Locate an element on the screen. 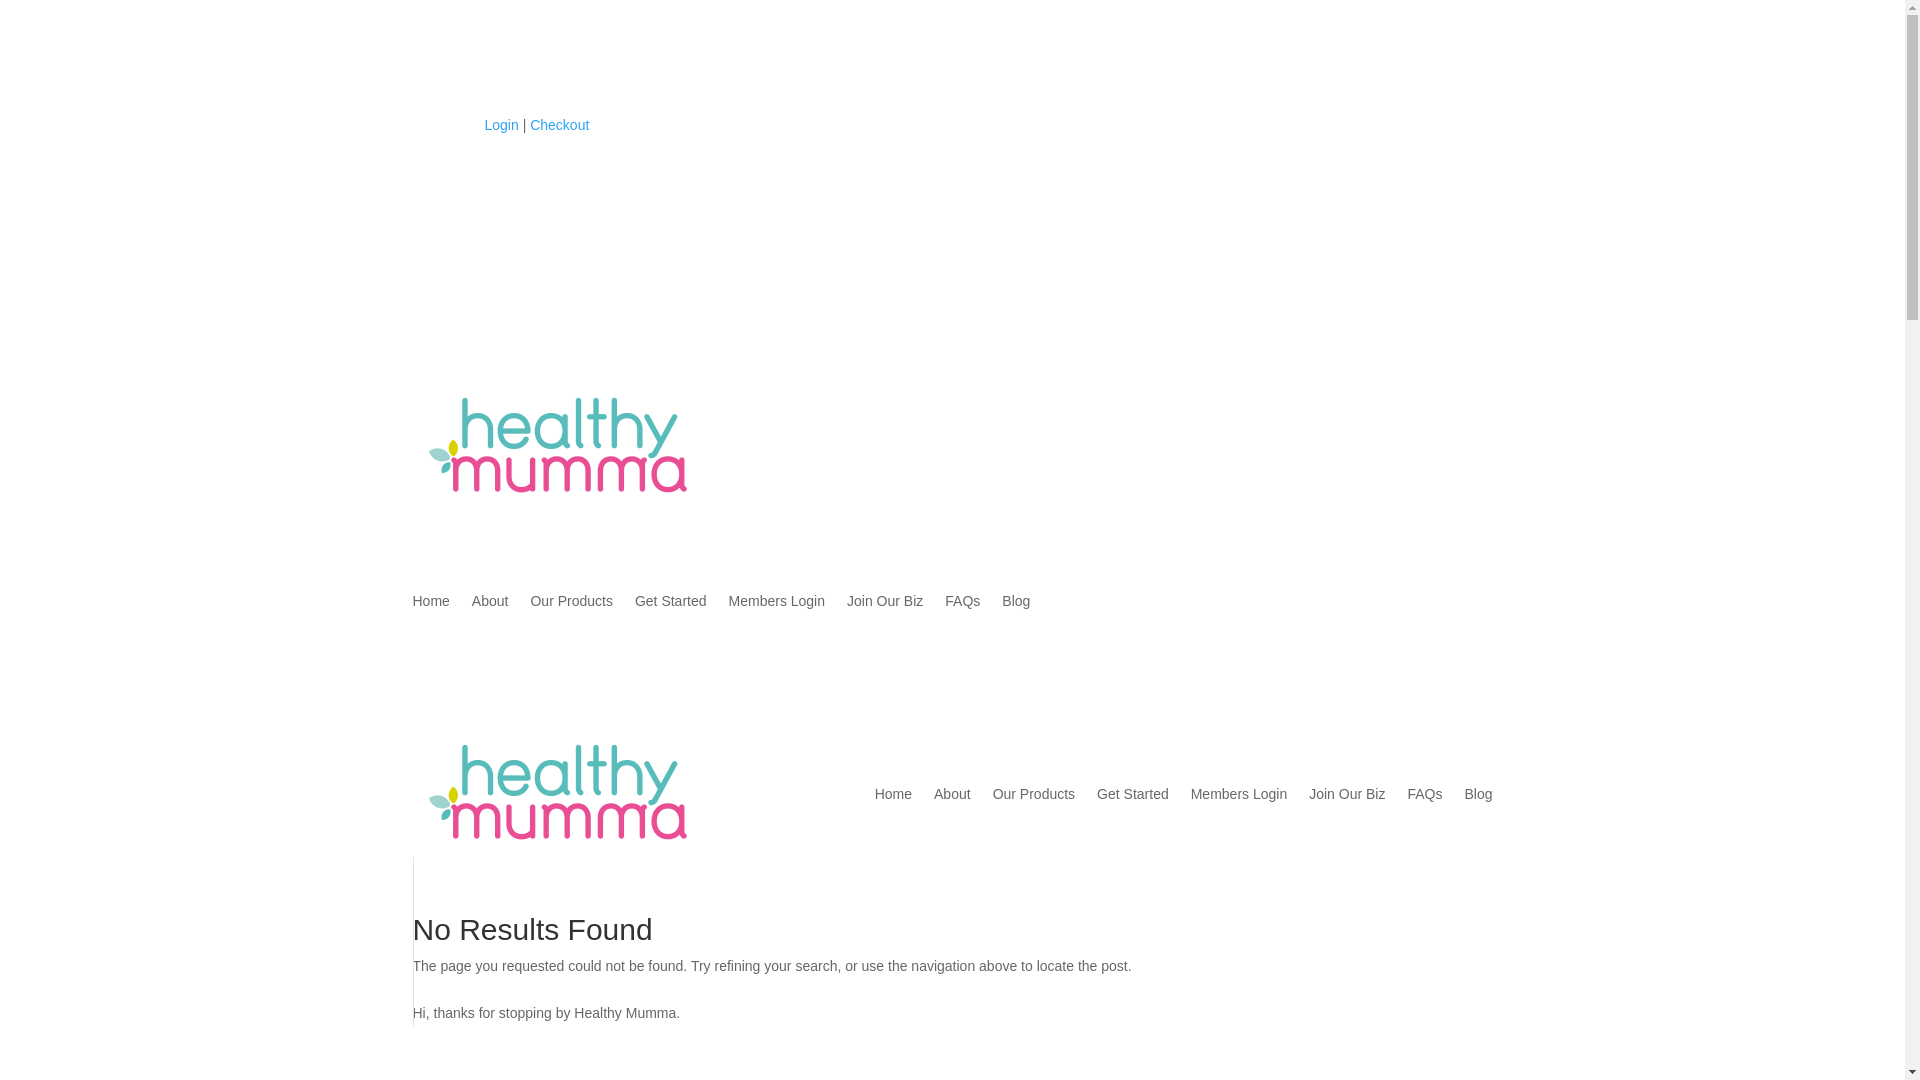 This screenshot has width=1920, height=1080. Members Login is located at coordinates (778, 605).